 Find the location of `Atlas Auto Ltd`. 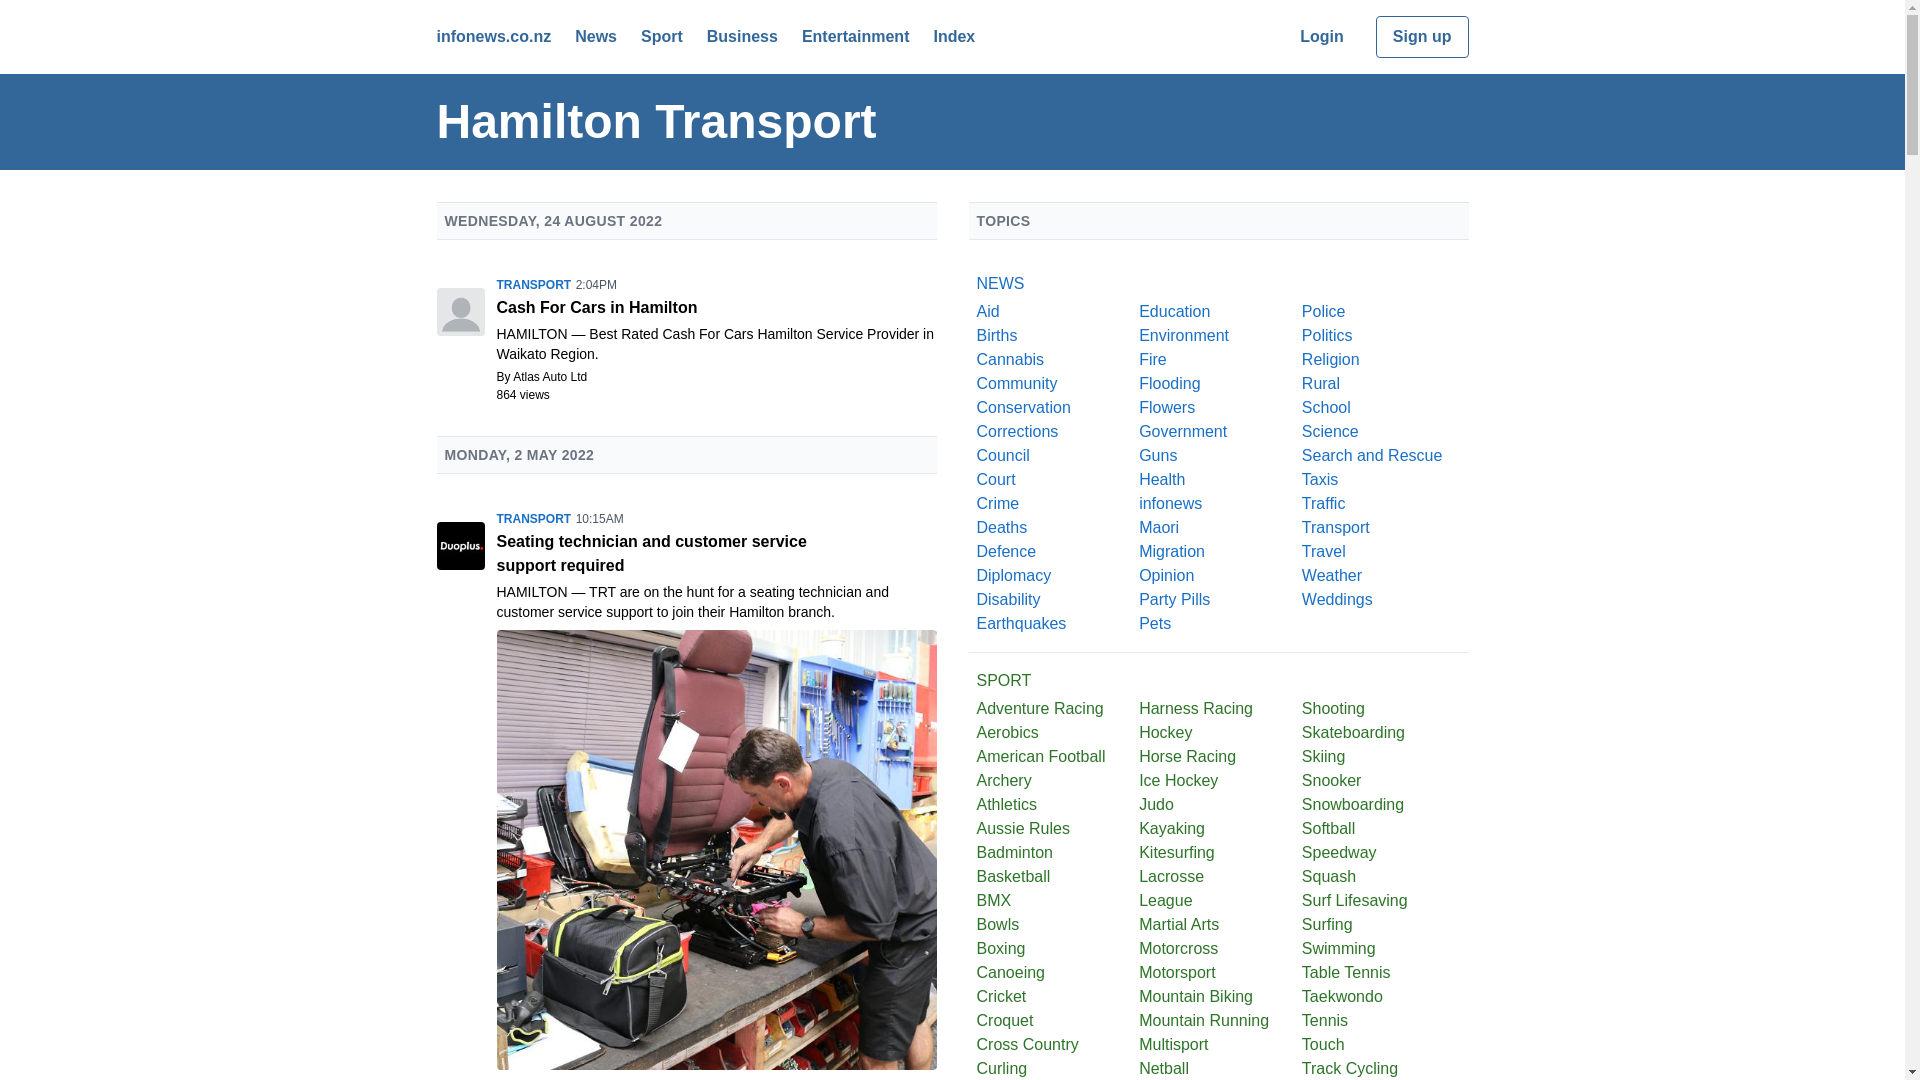

Atlas Auto Ltd is located at coordinates (550, 377).